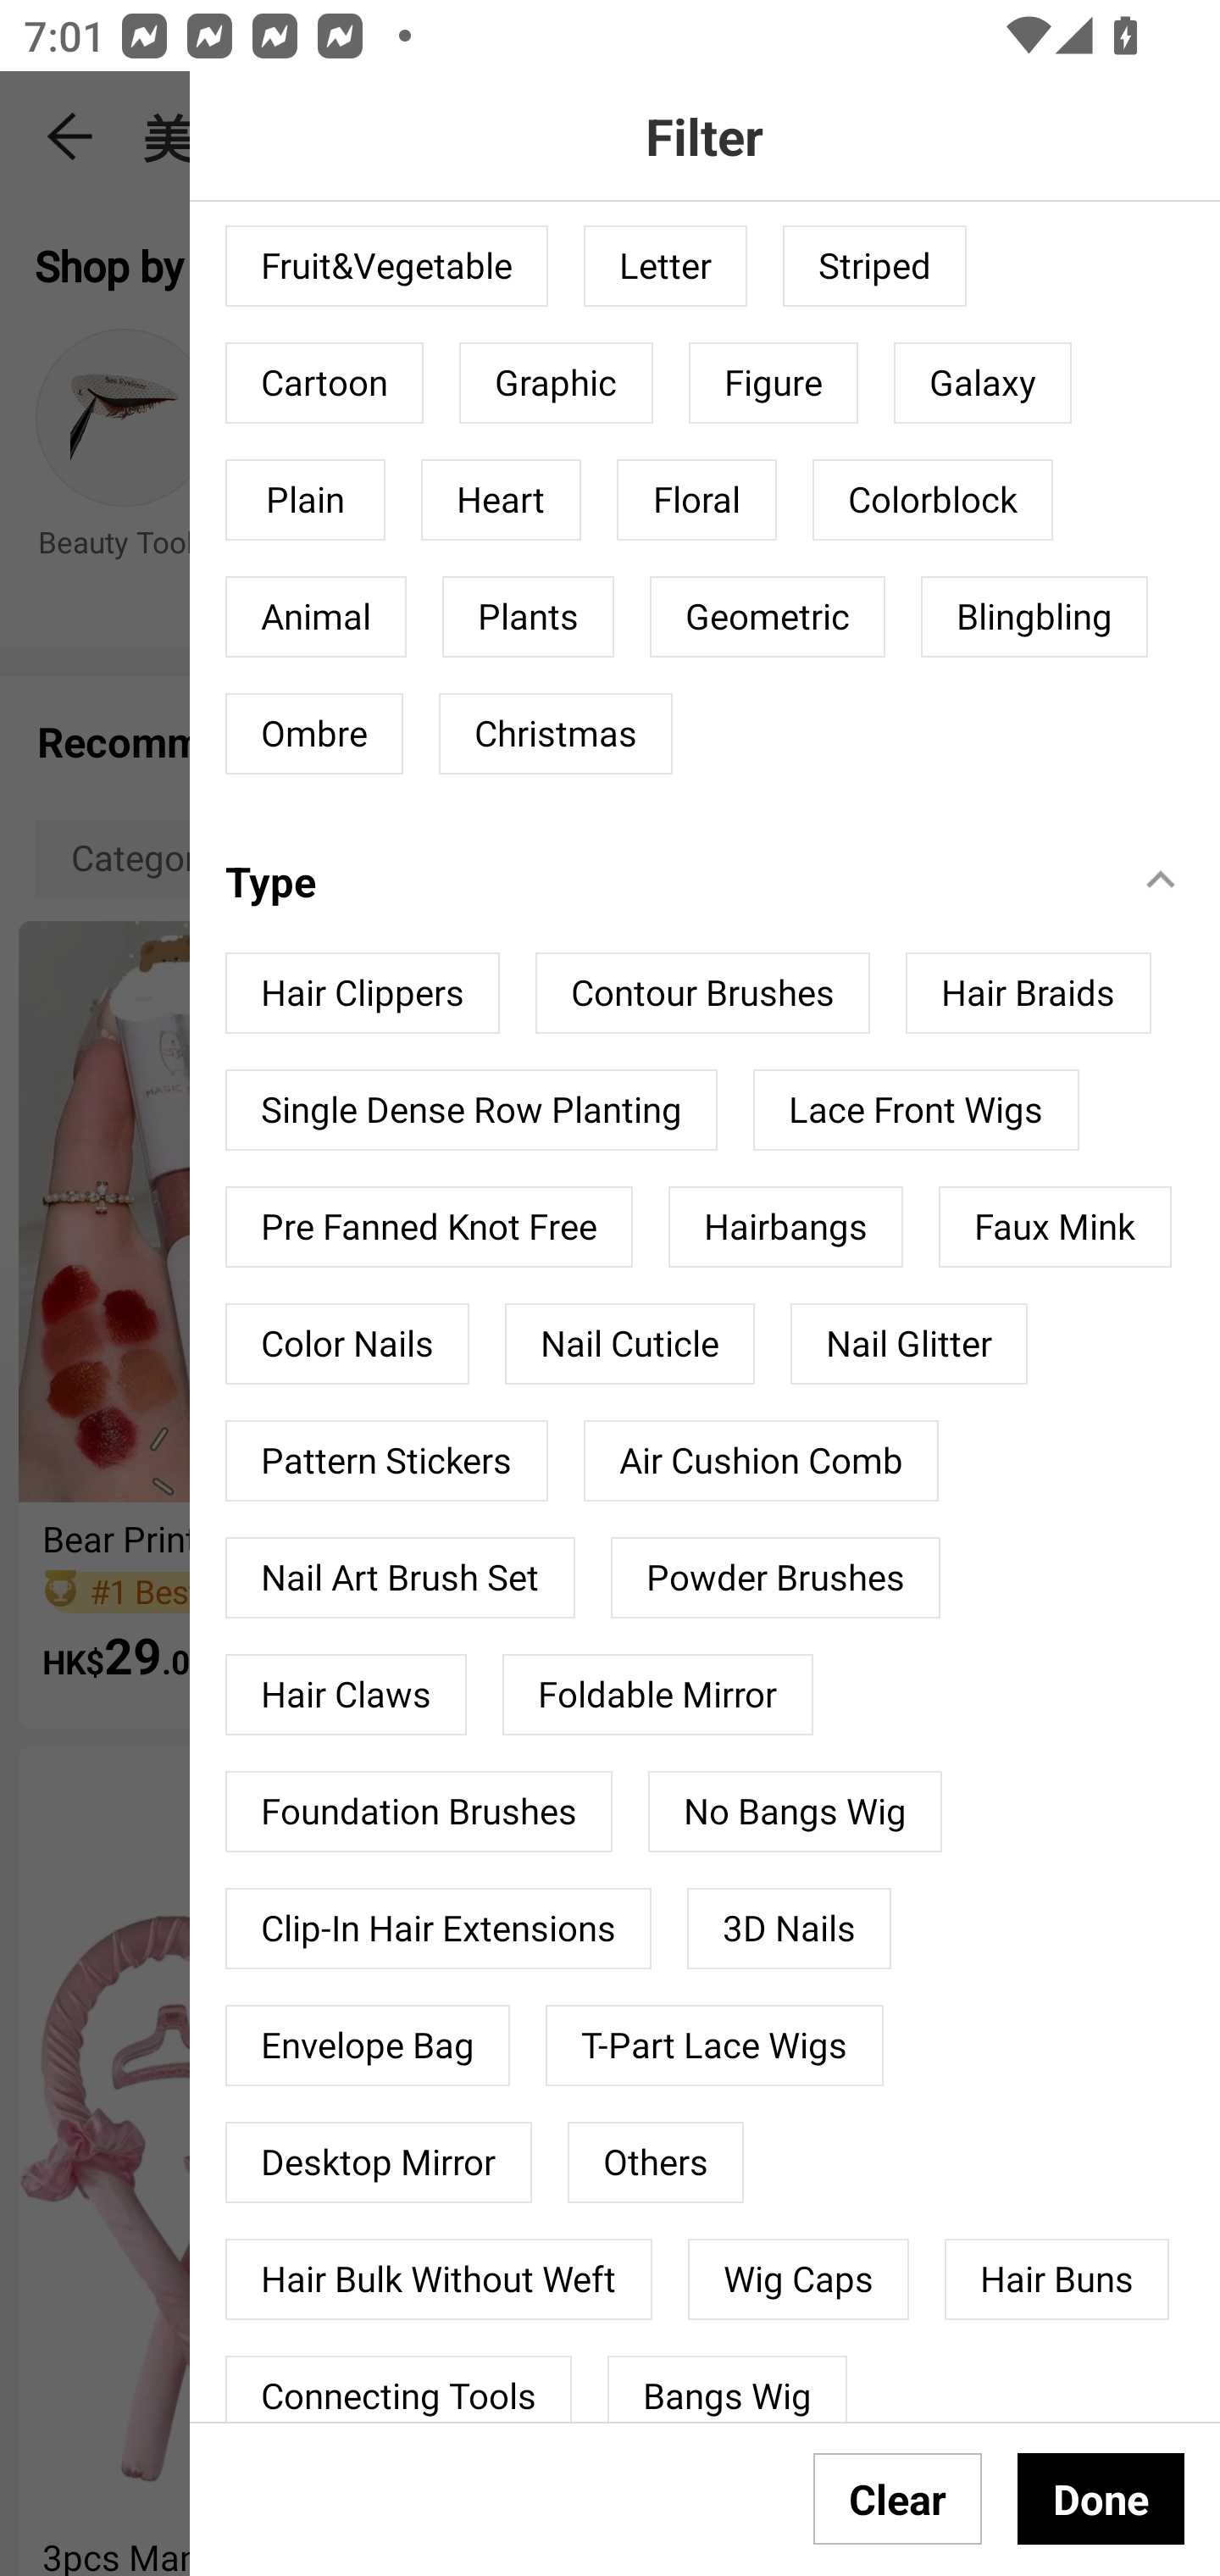 Image resolution: width=1220 pixels, height=2576 pixels. Describe the element at coordinates (438, 1928) in the screenshot. I see `Clip-In Hair Extensions` at that location.